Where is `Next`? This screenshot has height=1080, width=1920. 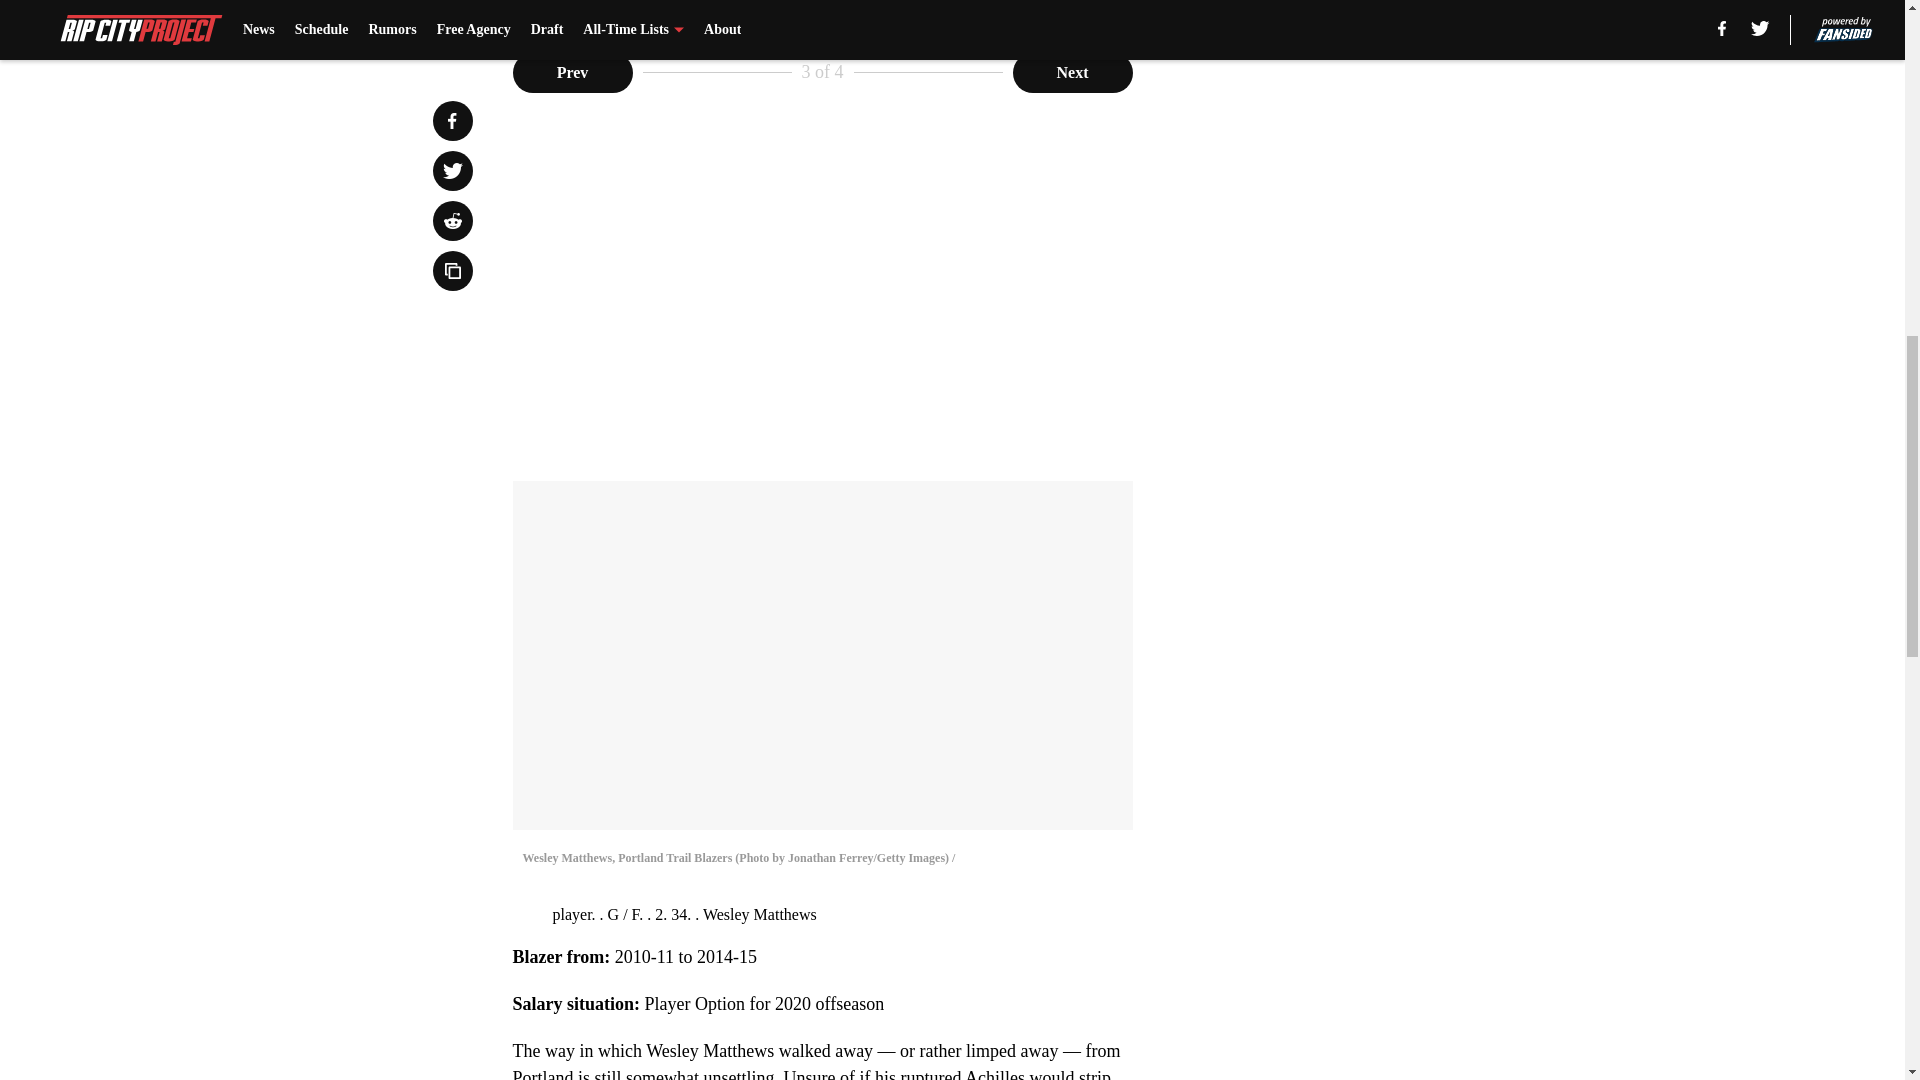
Next is located at coordinates (1072, 71).